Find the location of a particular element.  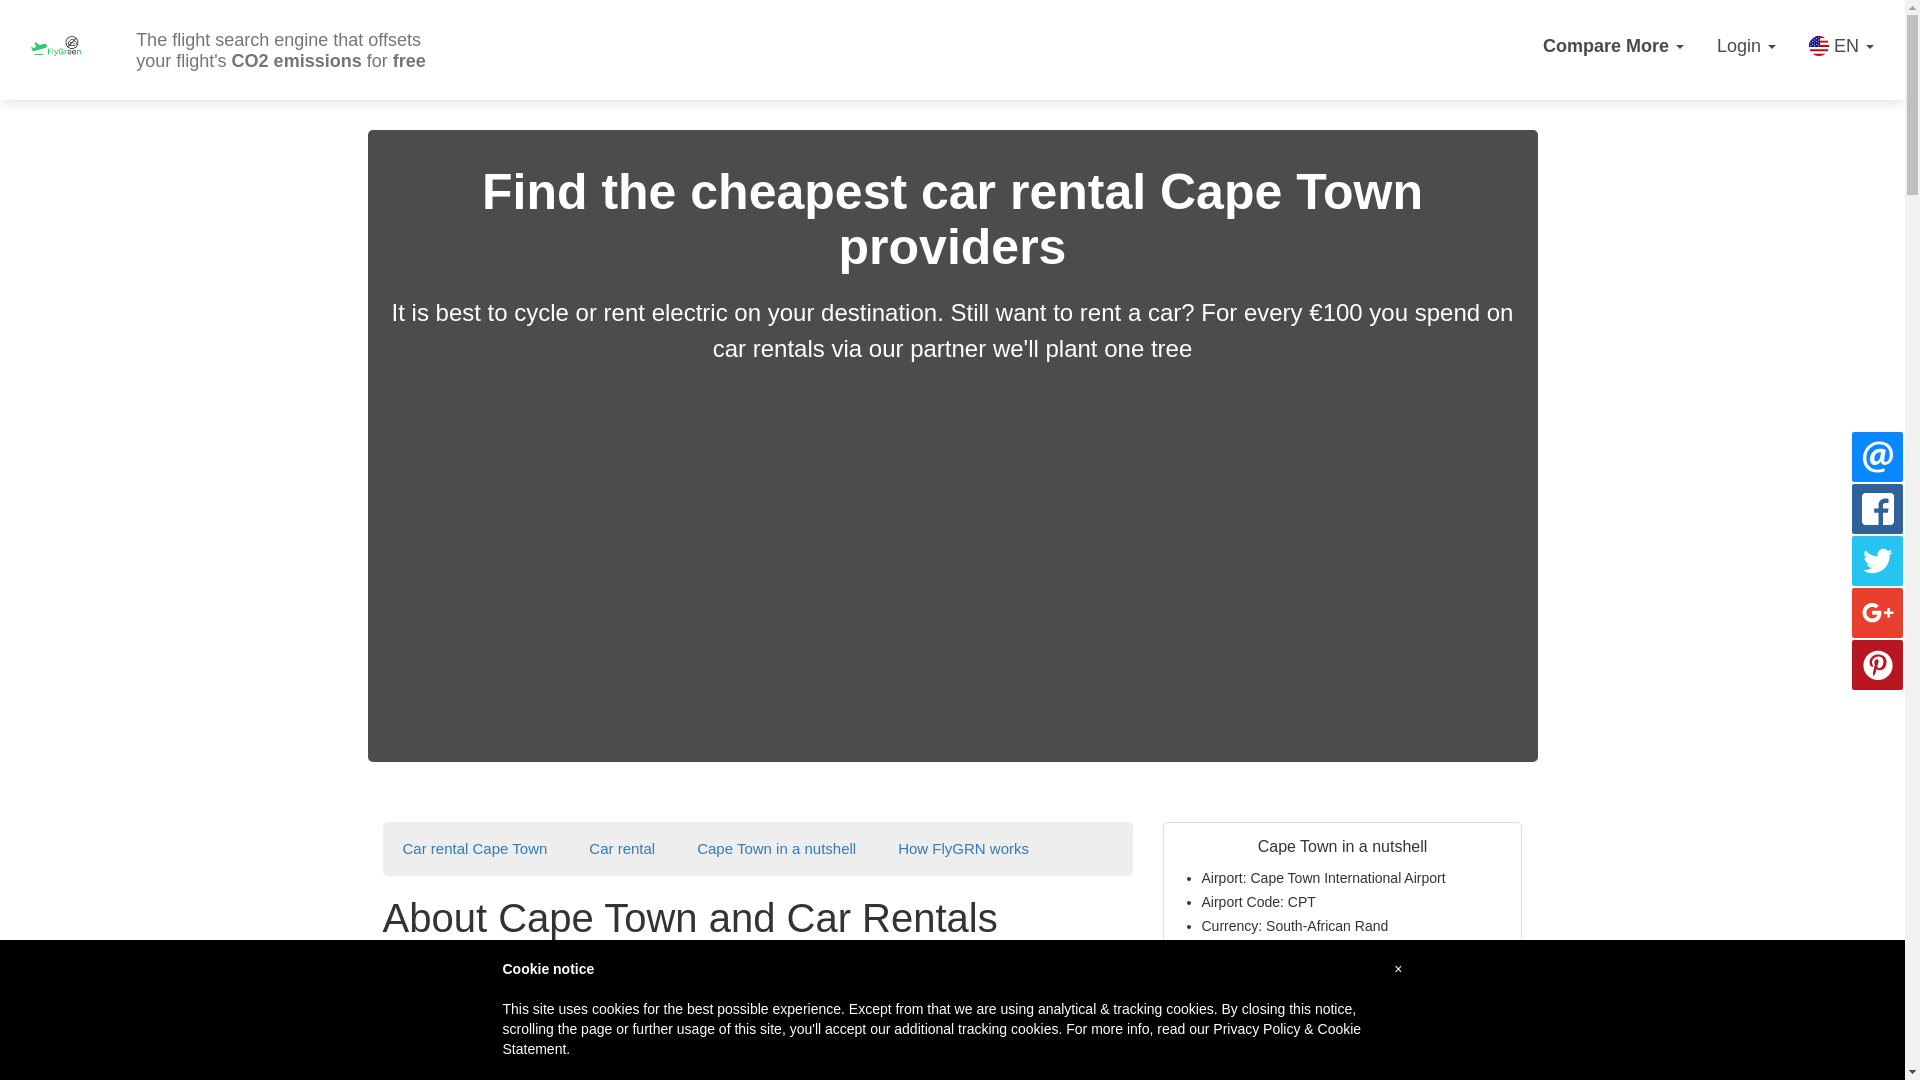

Car rental - FlyGRN is located at coordinates (1878, 456).